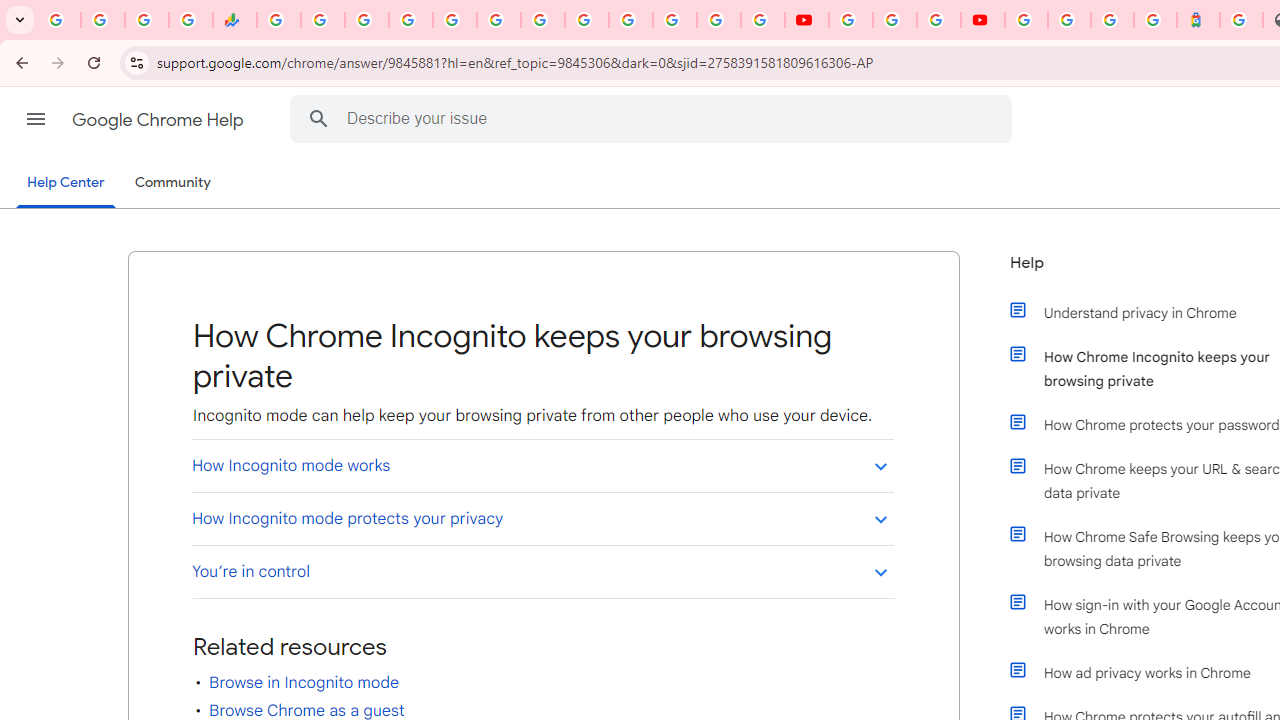 This screenshot has height=720, width=1280. What do you see at coordinates (938, 20) in the screenshot?
I see `Create your Google Account` at bounding box center [938, 20].